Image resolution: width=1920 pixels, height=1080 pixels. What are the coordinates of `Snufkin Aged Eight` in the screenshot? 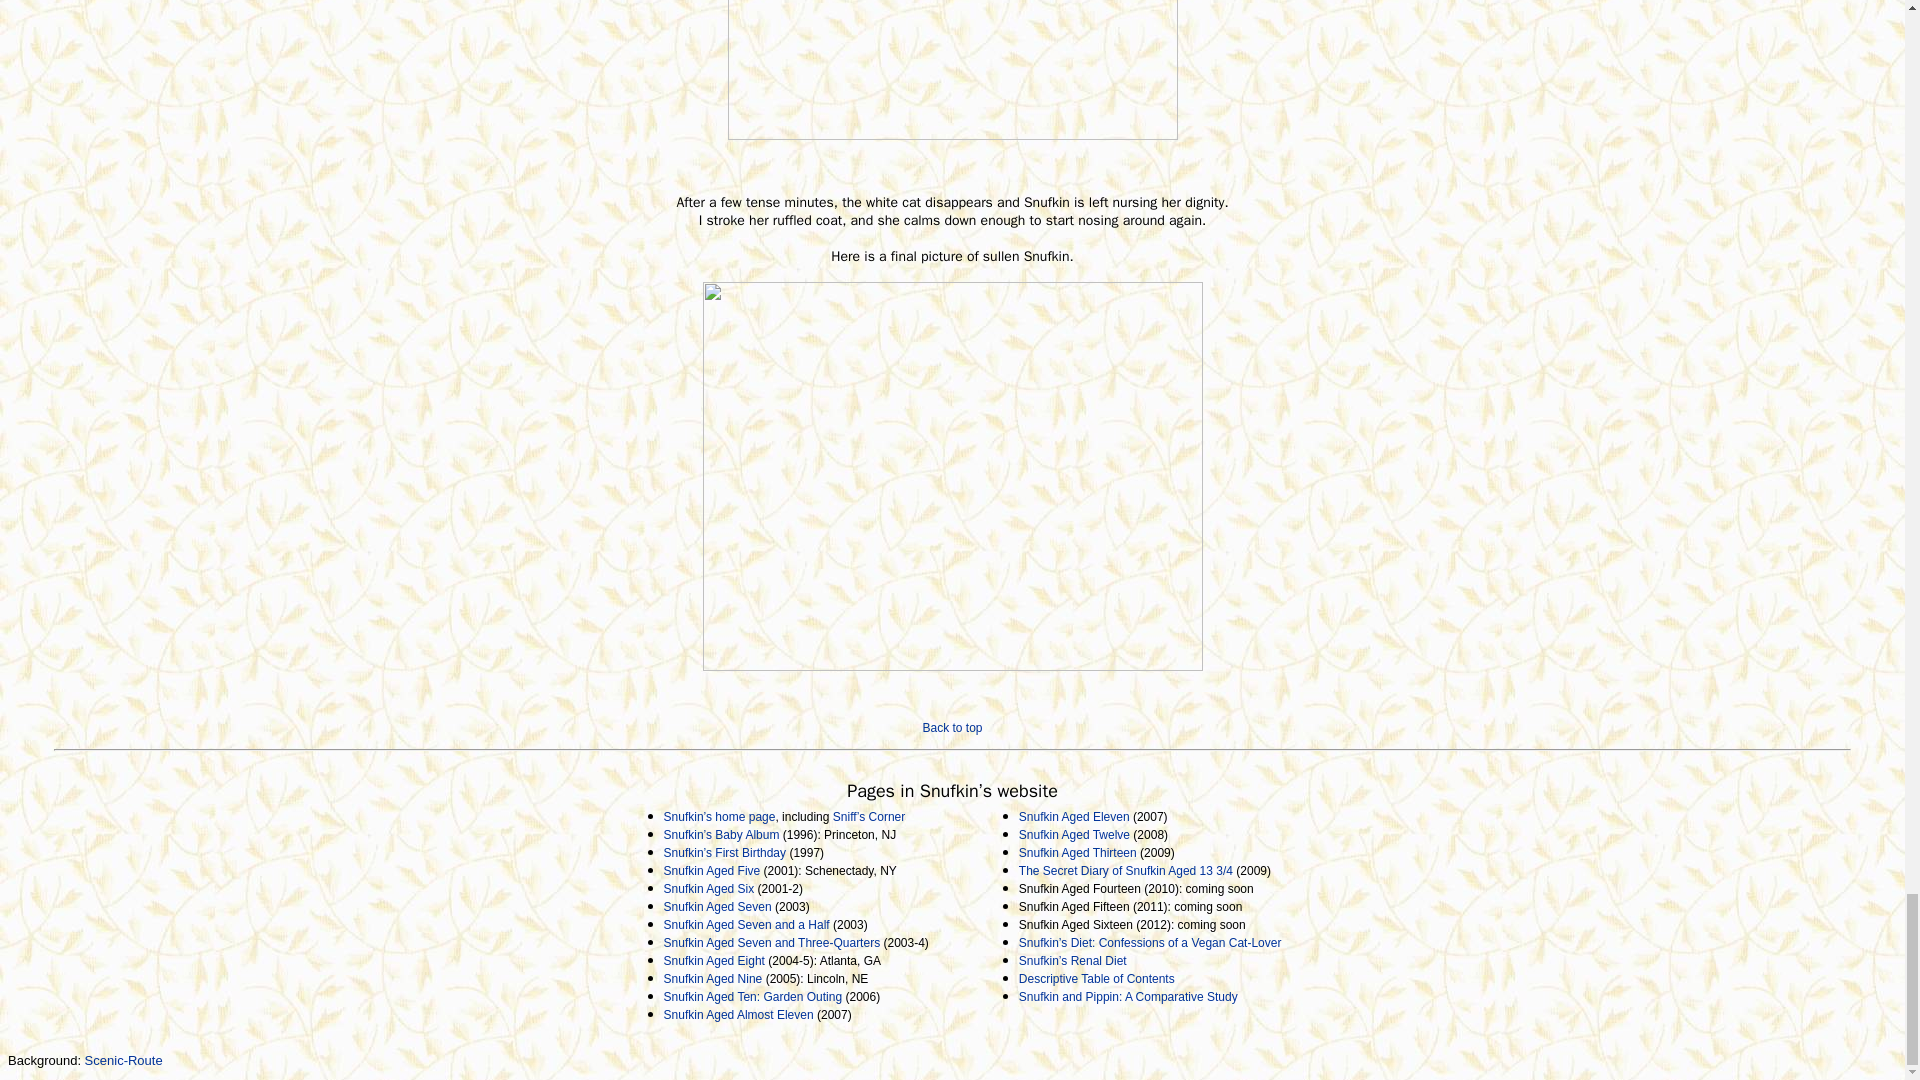 It's located at (714, 960).